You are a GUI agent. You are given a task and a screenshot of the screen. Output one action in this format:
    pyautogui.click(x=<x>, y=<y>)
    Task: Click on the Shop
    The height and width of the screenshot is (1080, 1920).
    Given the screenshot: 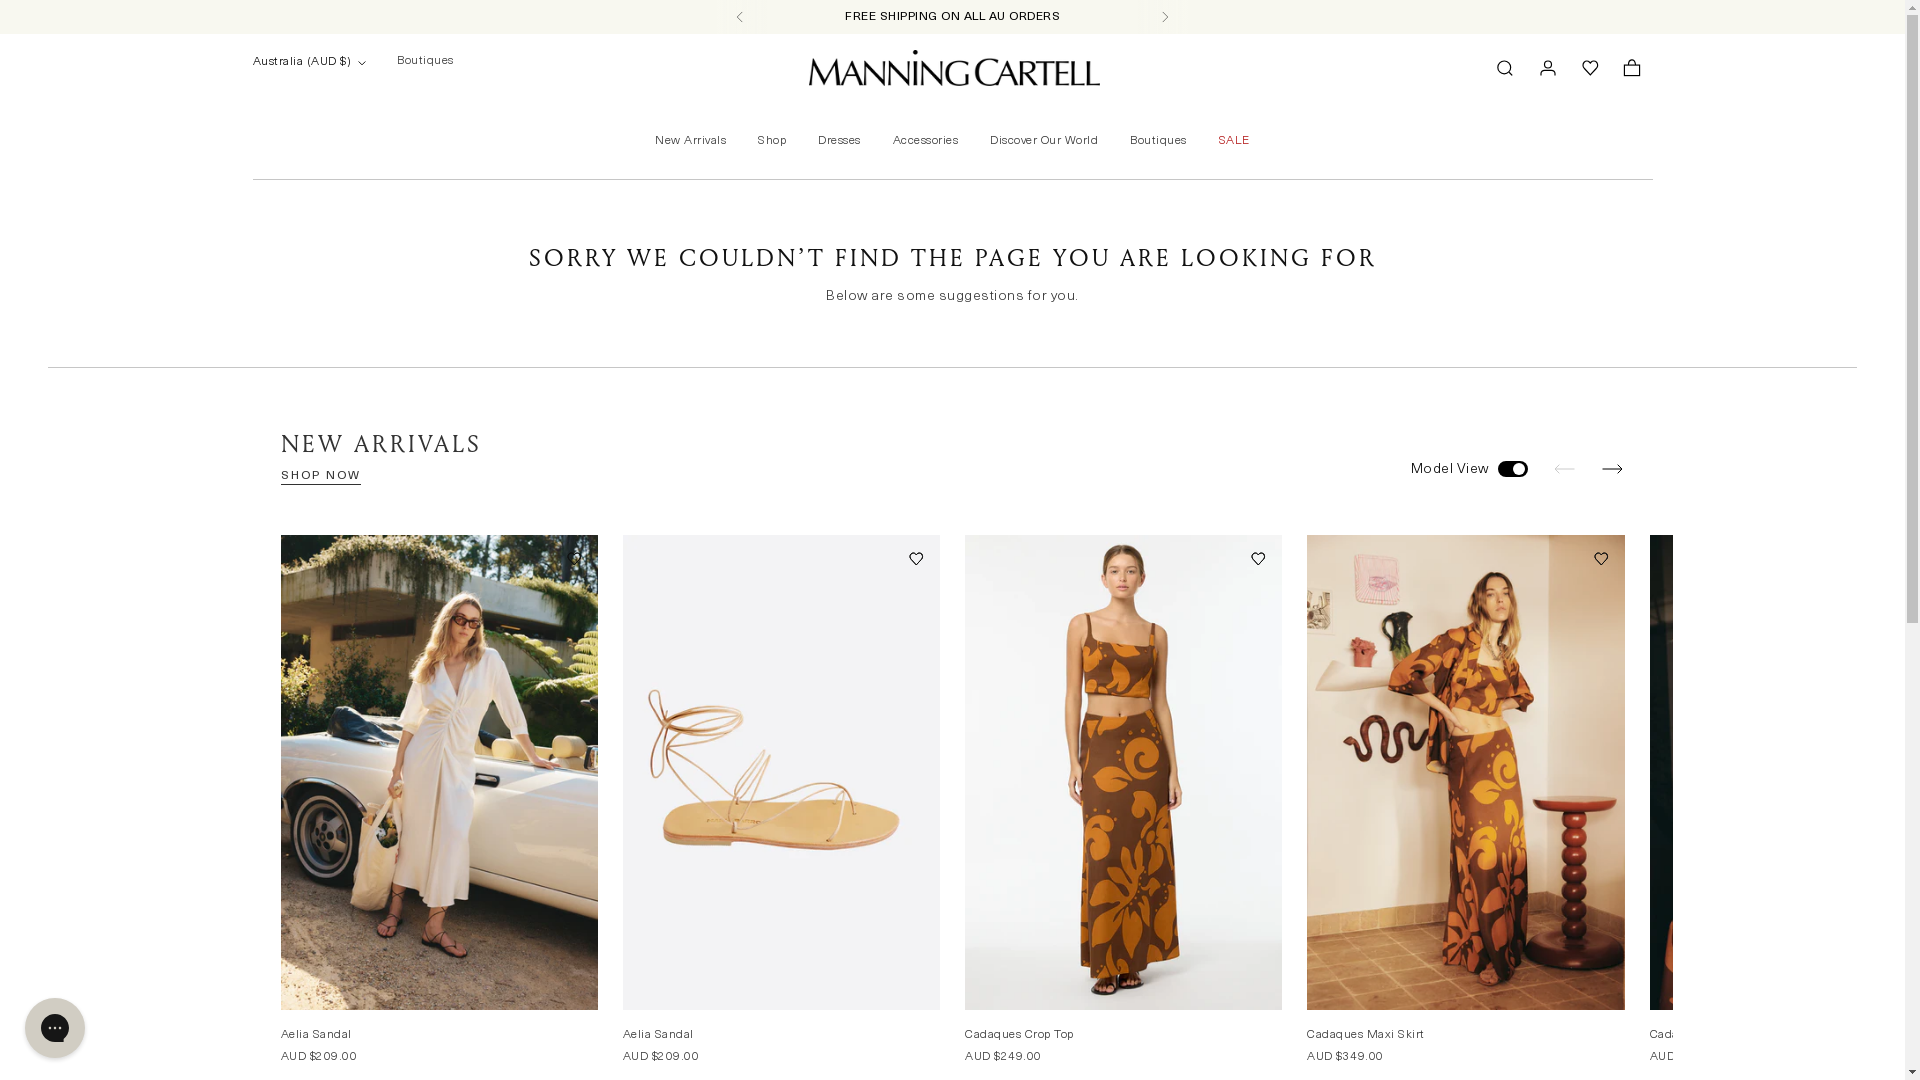 What is the action you would take?
    pyautogui.click(x=772, y=140)
    